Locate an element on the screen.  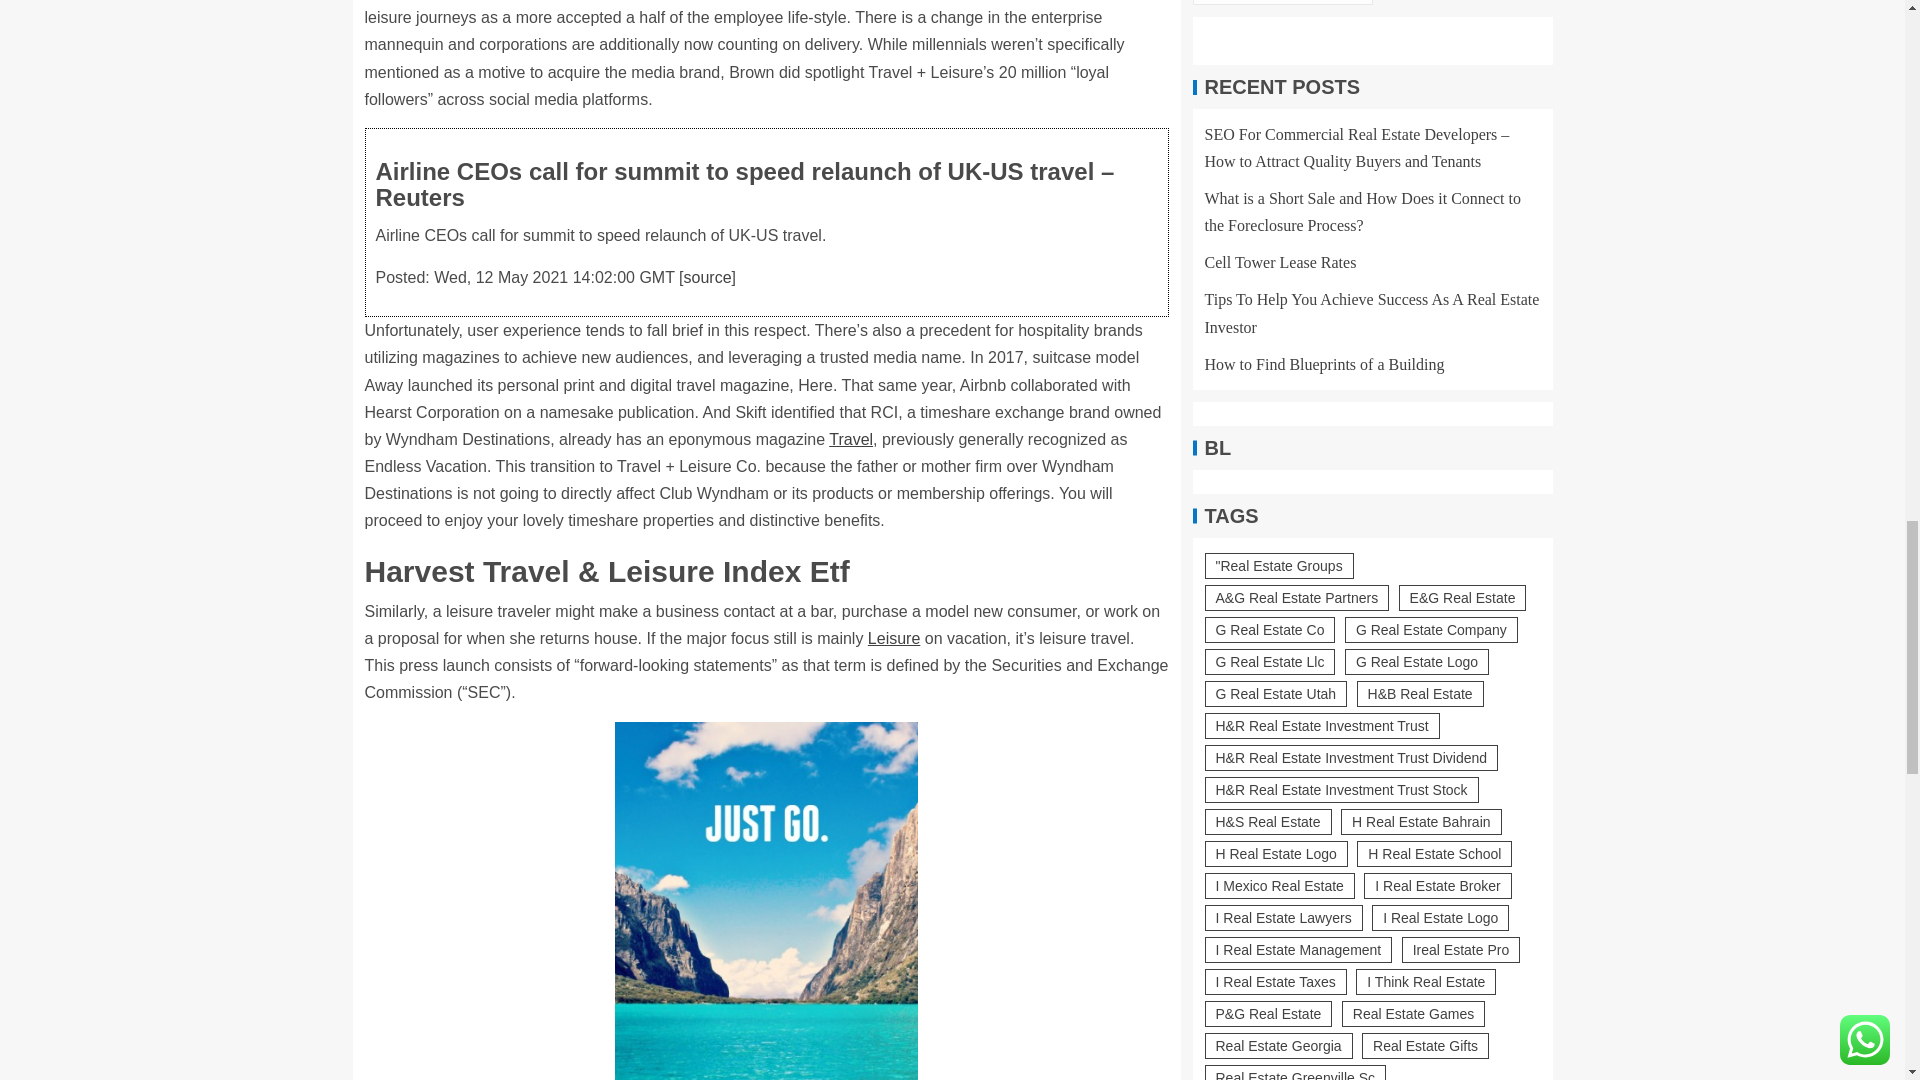
Travel is located at coordinates (851, 439).